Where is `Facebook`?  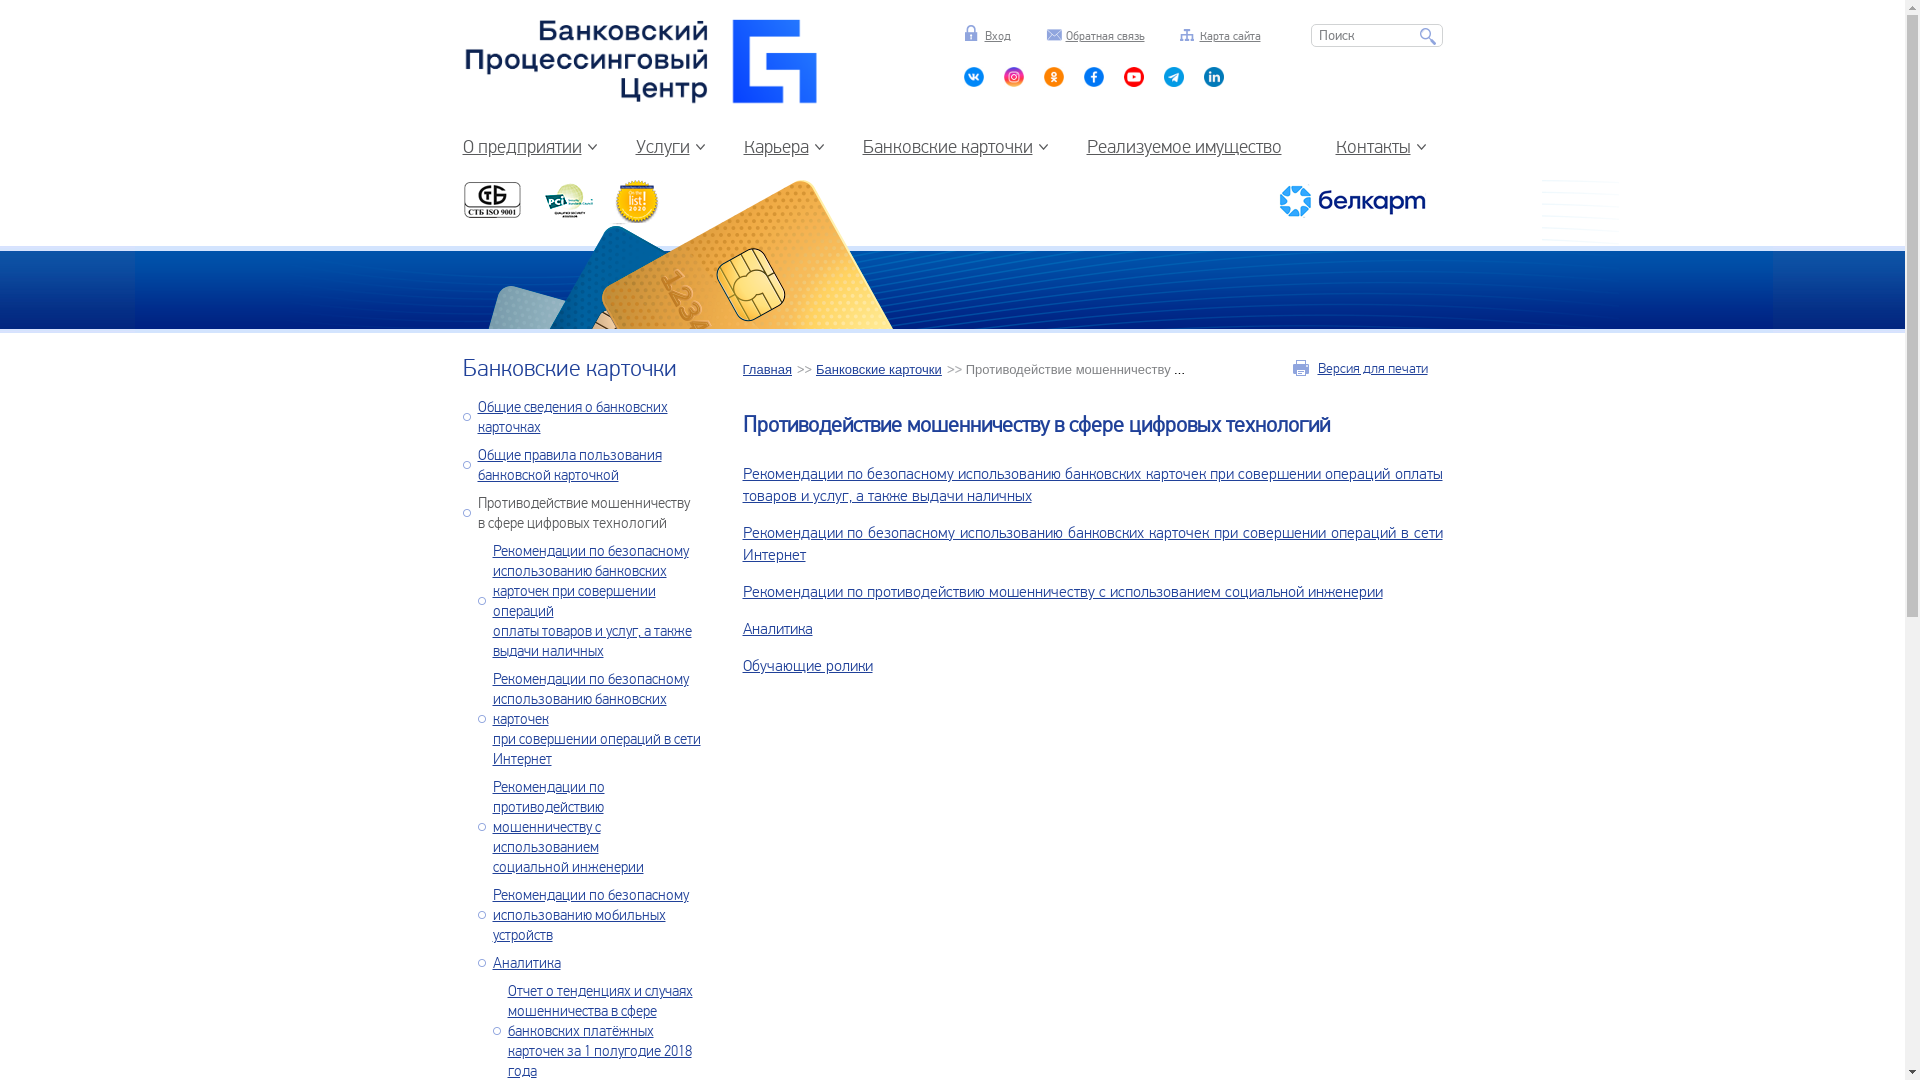 Facebook is located at coordinates (1214, 82).